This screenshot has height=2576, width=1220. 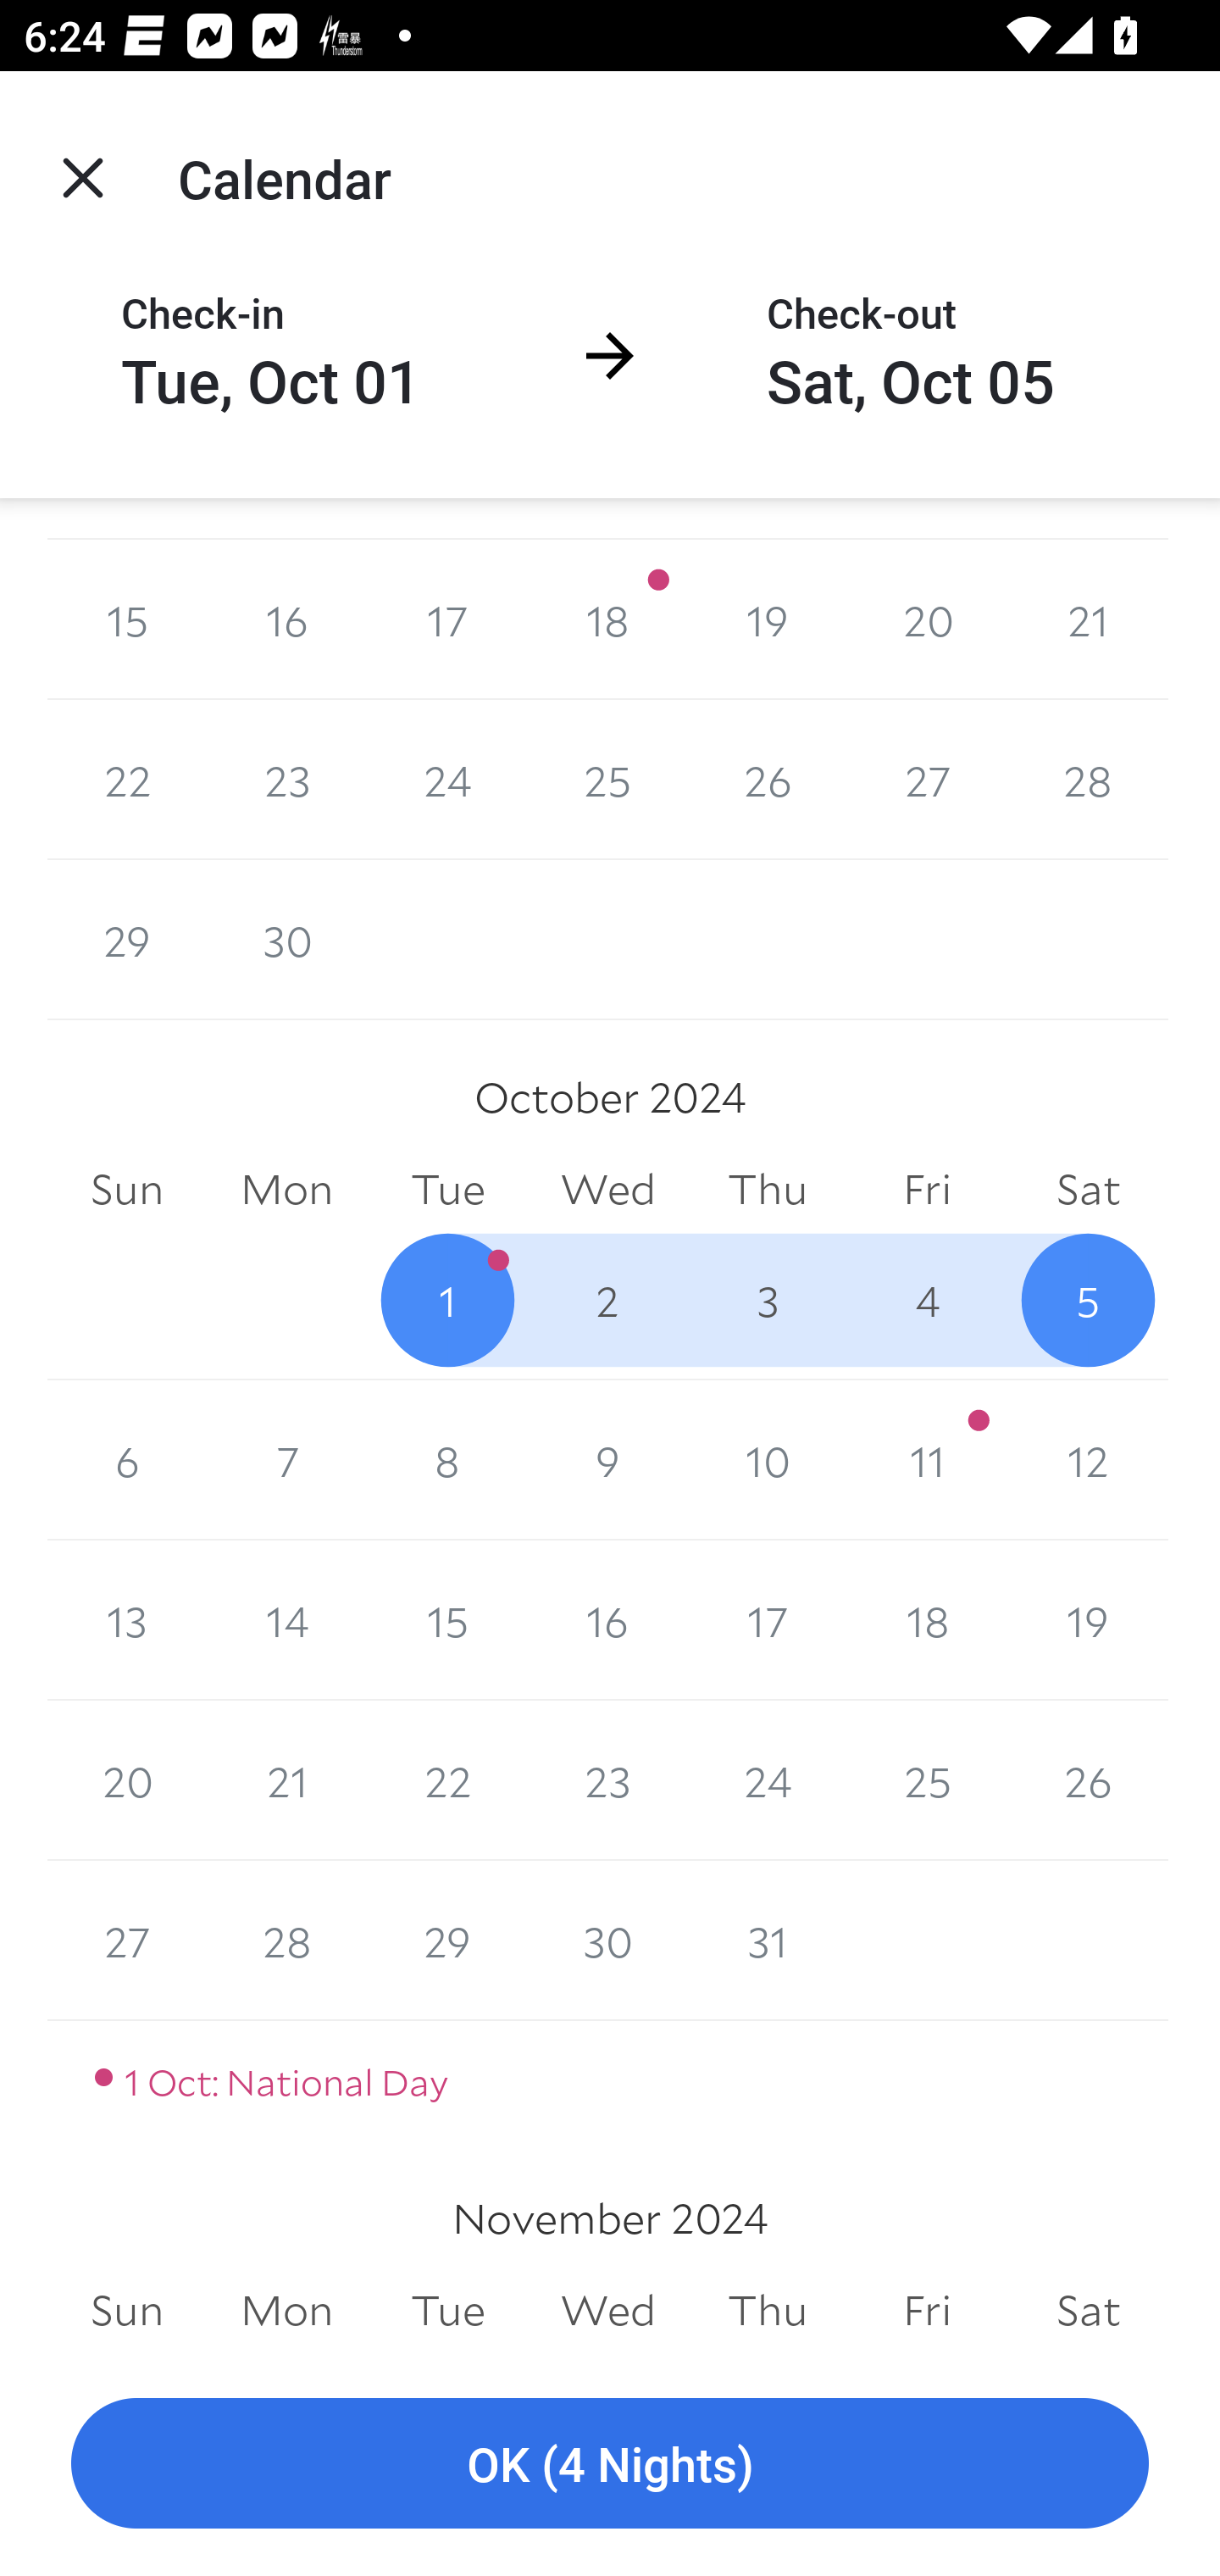 What do you see at coordinates (608, 1779) in the screenshot?
I see `23 23 October 2024` at bounding box center [608, 1779].